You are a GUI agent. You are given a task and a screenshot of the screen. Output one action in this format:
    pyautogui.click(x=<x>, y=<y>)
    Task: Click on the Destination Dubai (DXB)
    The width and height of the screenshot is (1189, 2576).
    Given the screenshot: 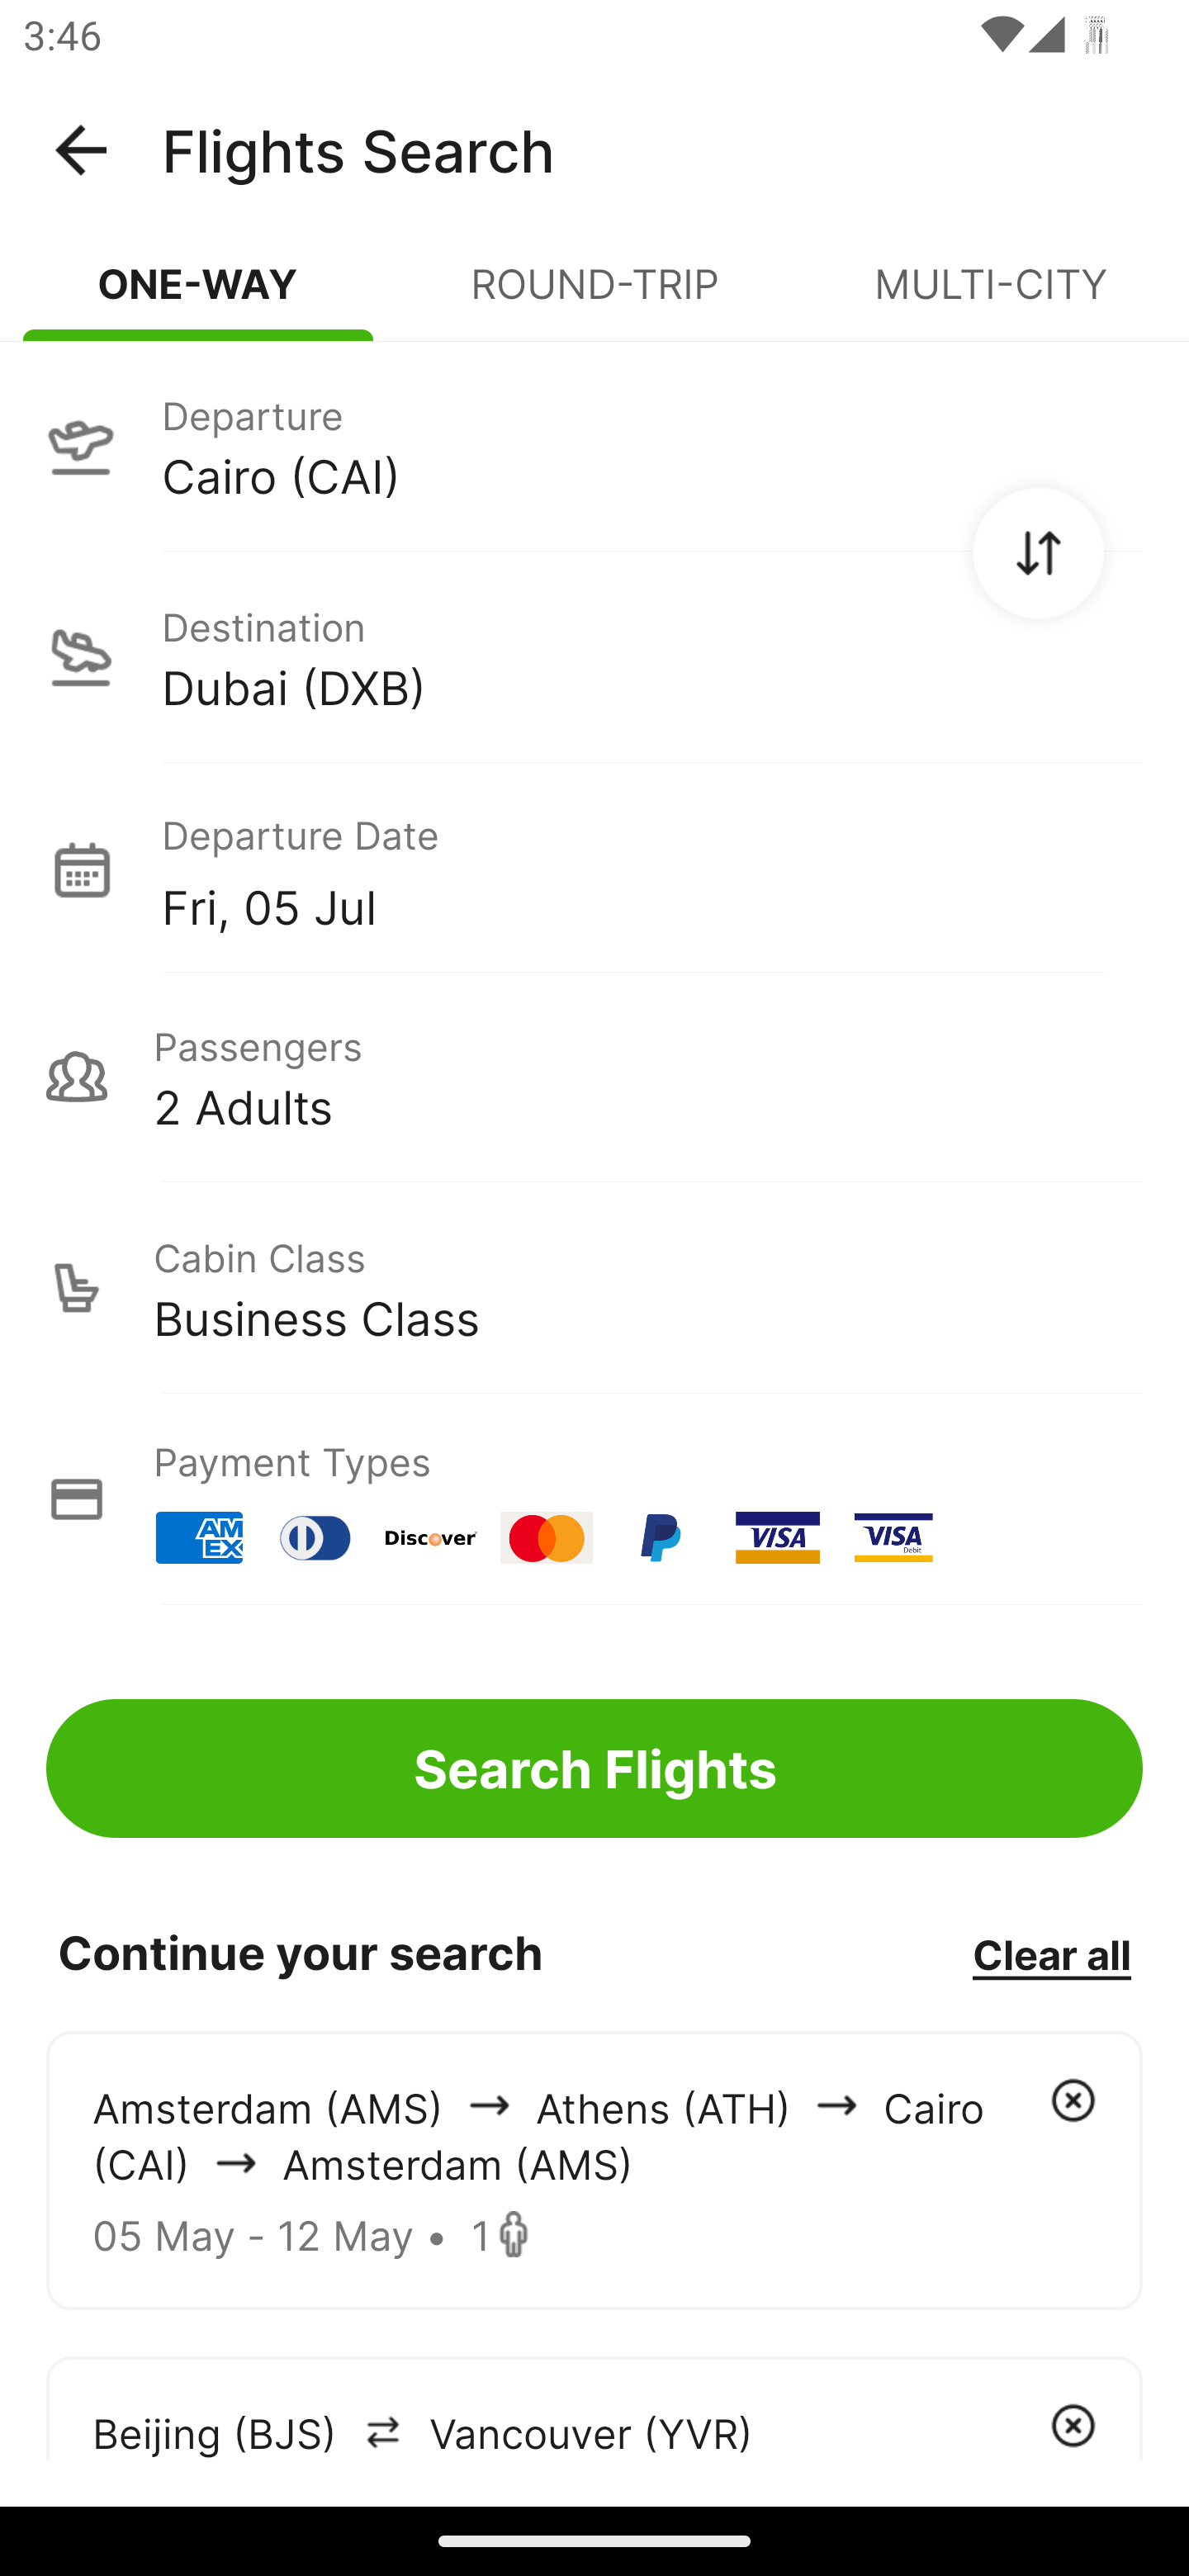 What is the action you would take?
    pyautogui.click(x=594, y=657)
    